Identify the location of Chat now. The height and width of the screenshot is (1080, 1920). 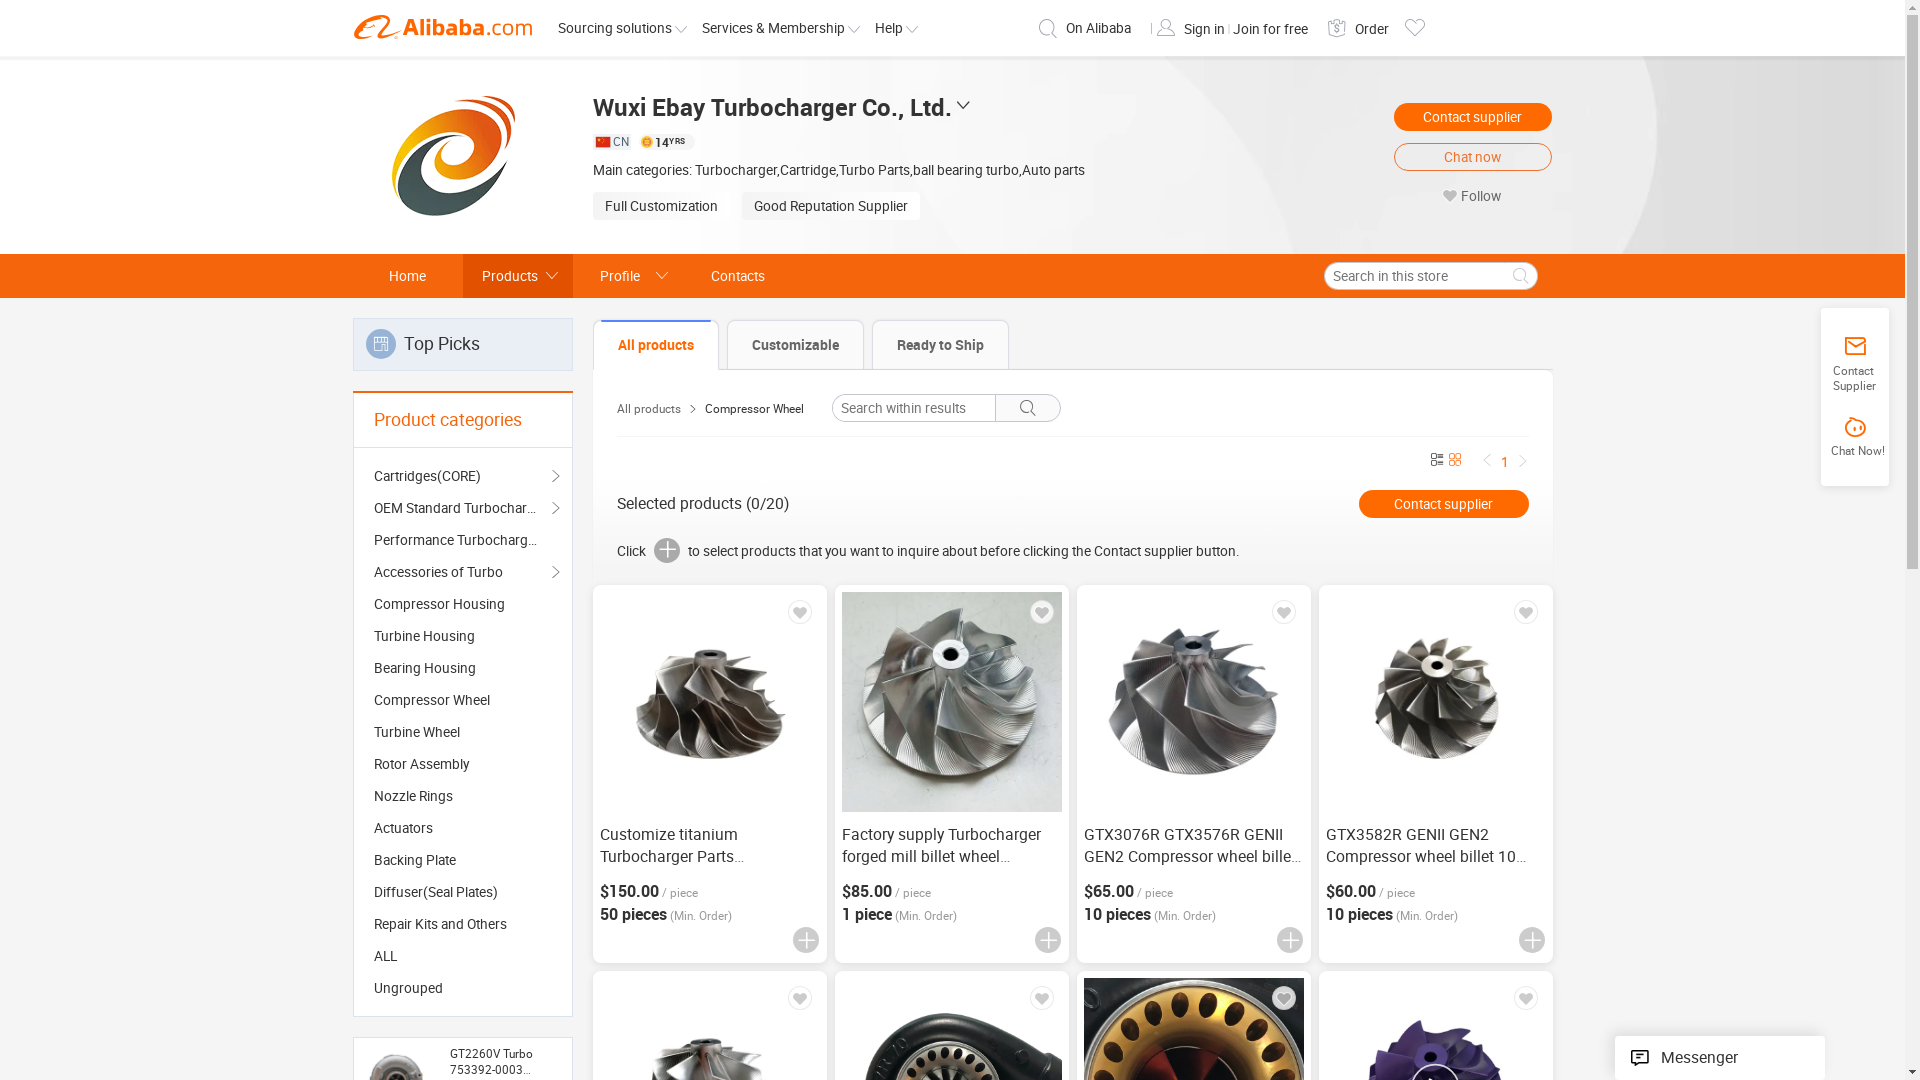
(1473, 157).